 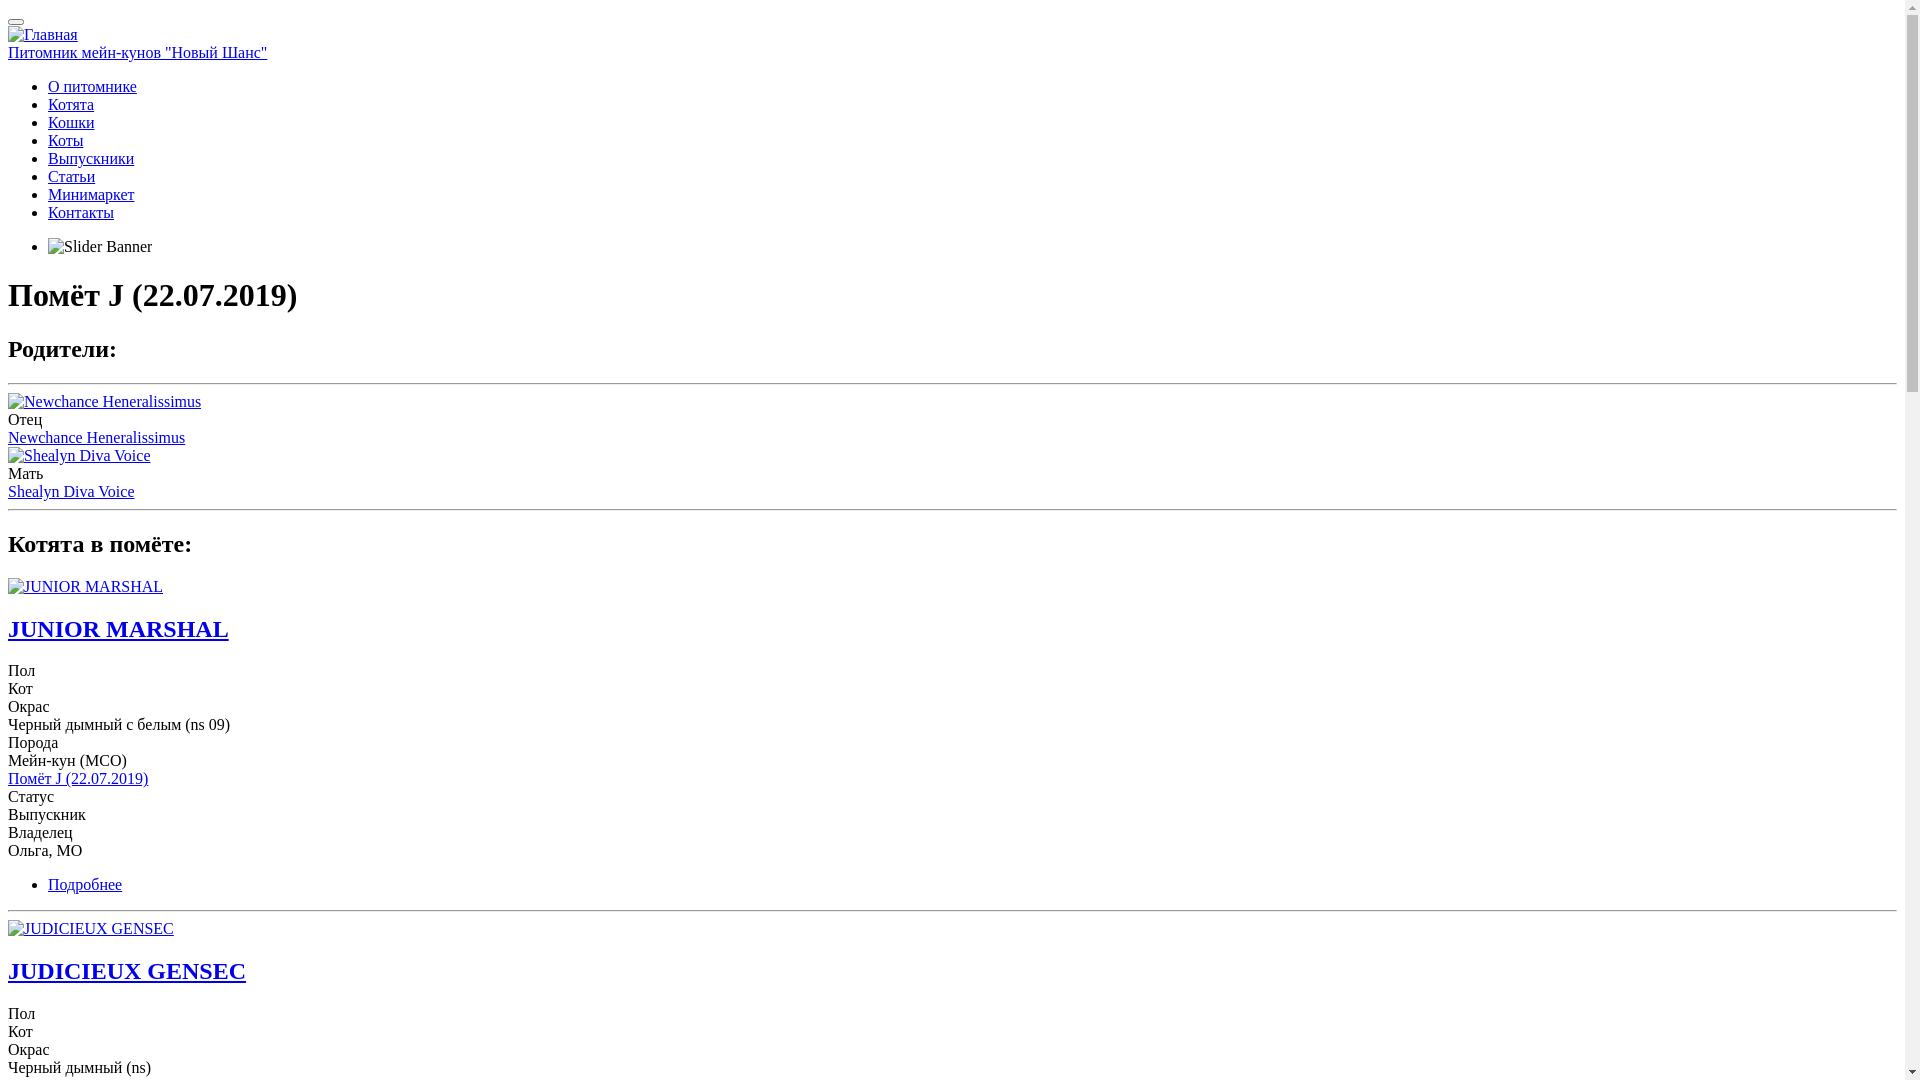 What do you see at coordinates (118, 629) in the screenshot?
I see `JUNIOR MARSHAL` at bounding box center [118, 629].